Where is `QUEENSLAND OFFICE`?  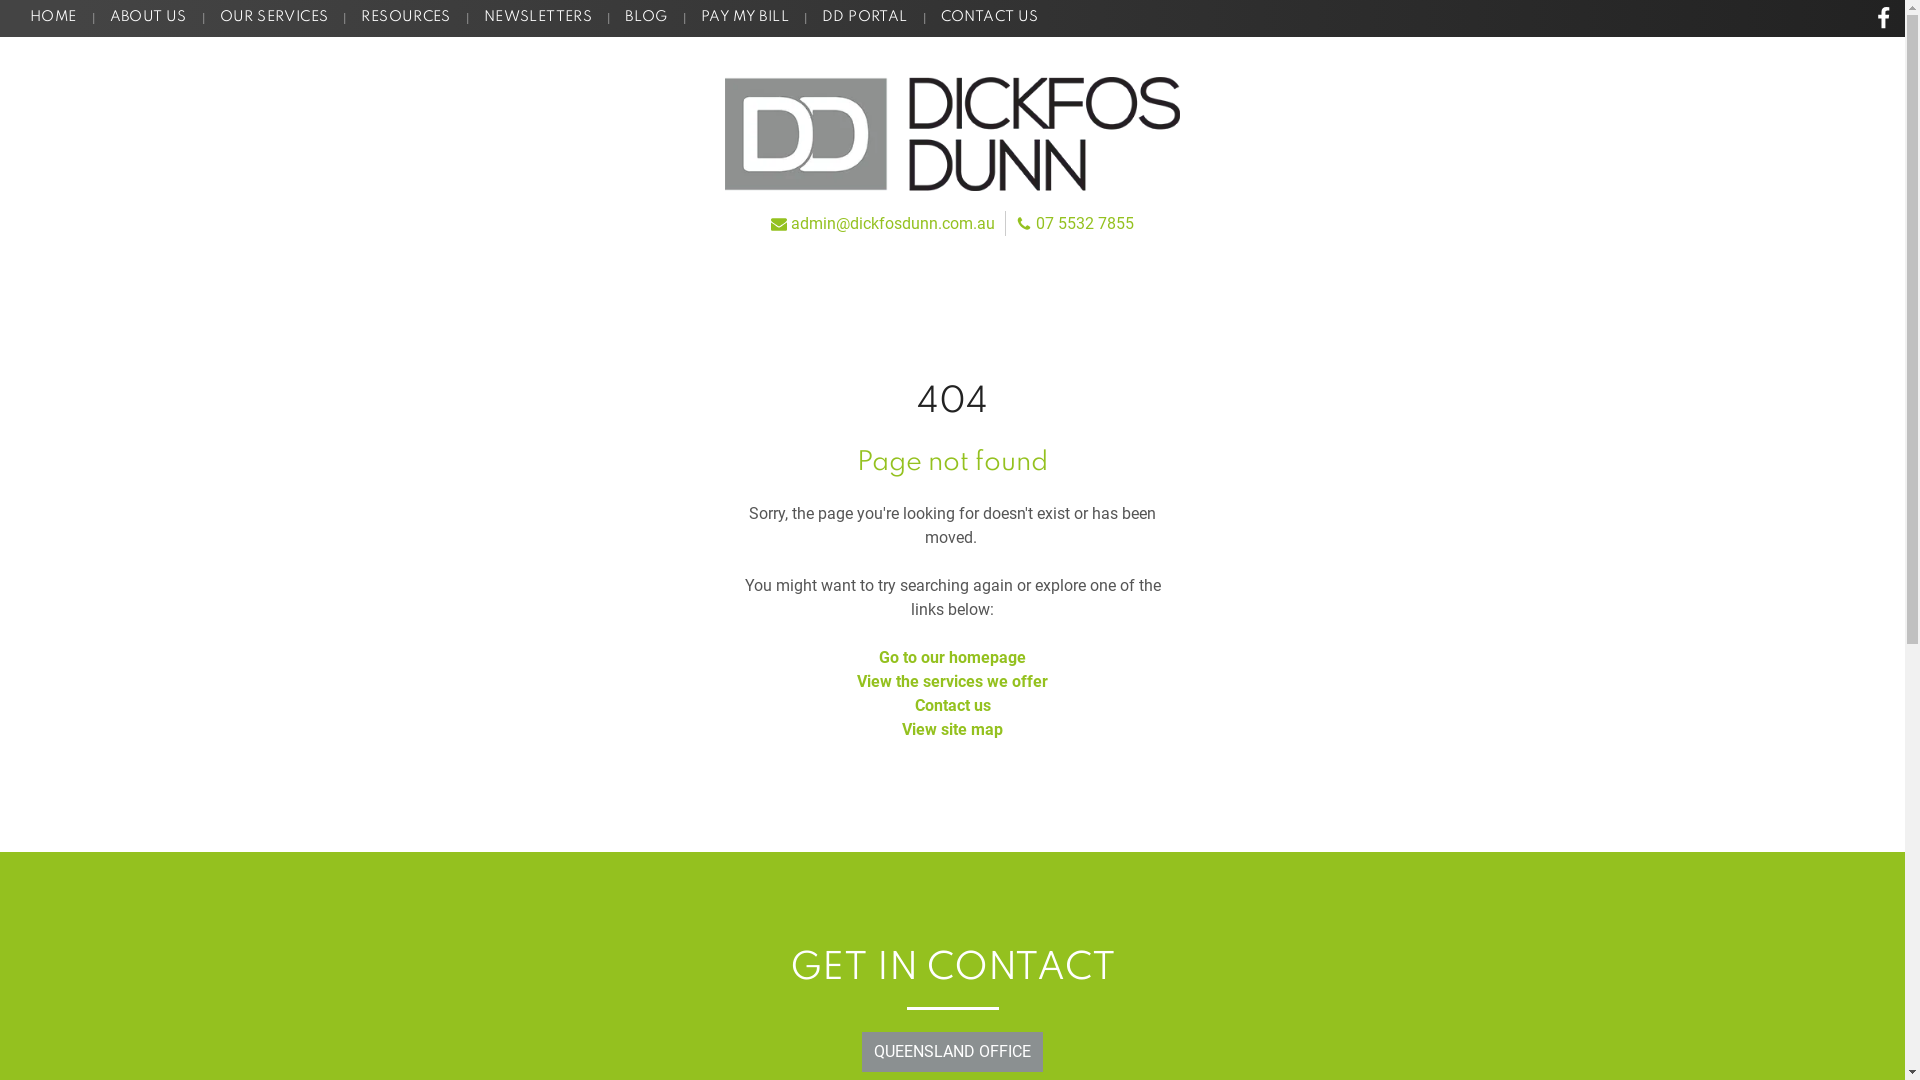 QUEENSLAND OFFICE is located at coordinates (952, 1052).